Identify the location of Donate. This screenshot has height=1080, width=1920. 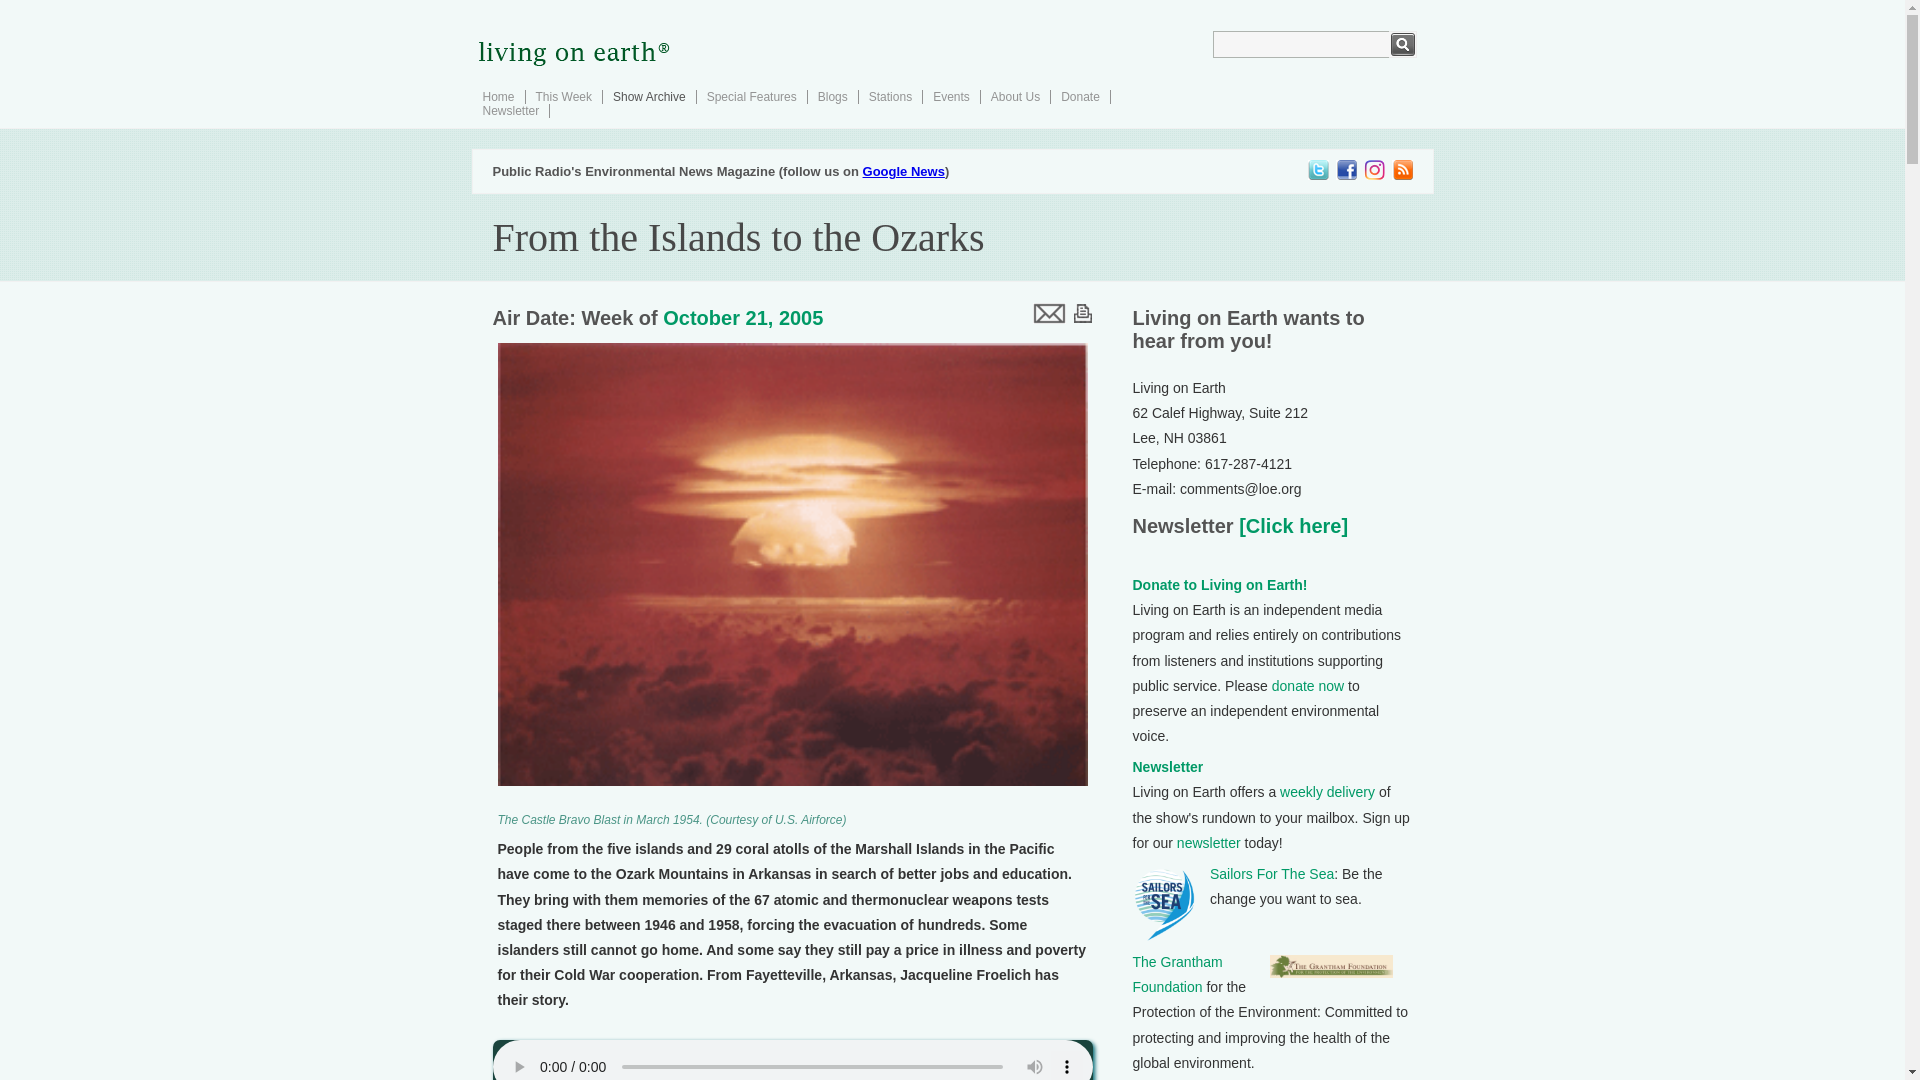
(1080, 96).